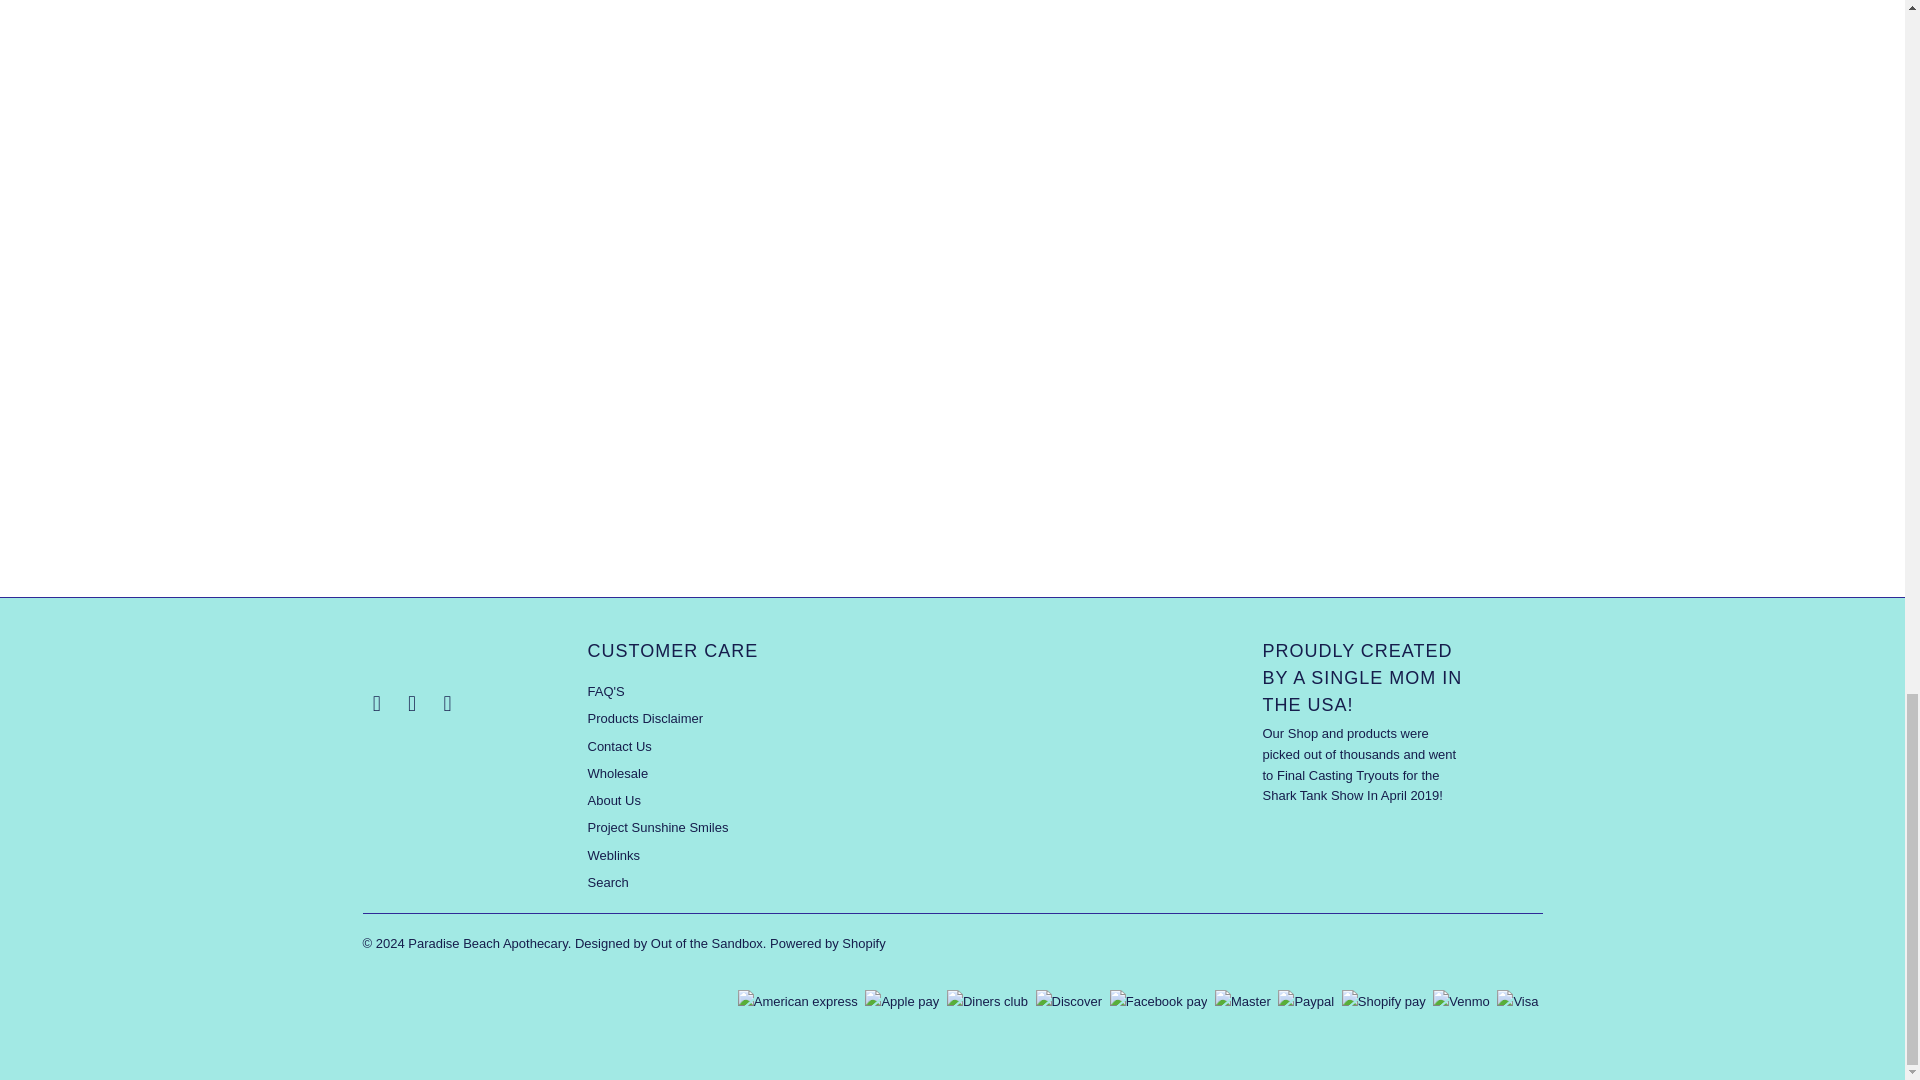  What do you see at coordinates (376, 704) in the screenshot?
I see `Paradise Beach Apothecary on Facebook` at bounding box center [376, 704].